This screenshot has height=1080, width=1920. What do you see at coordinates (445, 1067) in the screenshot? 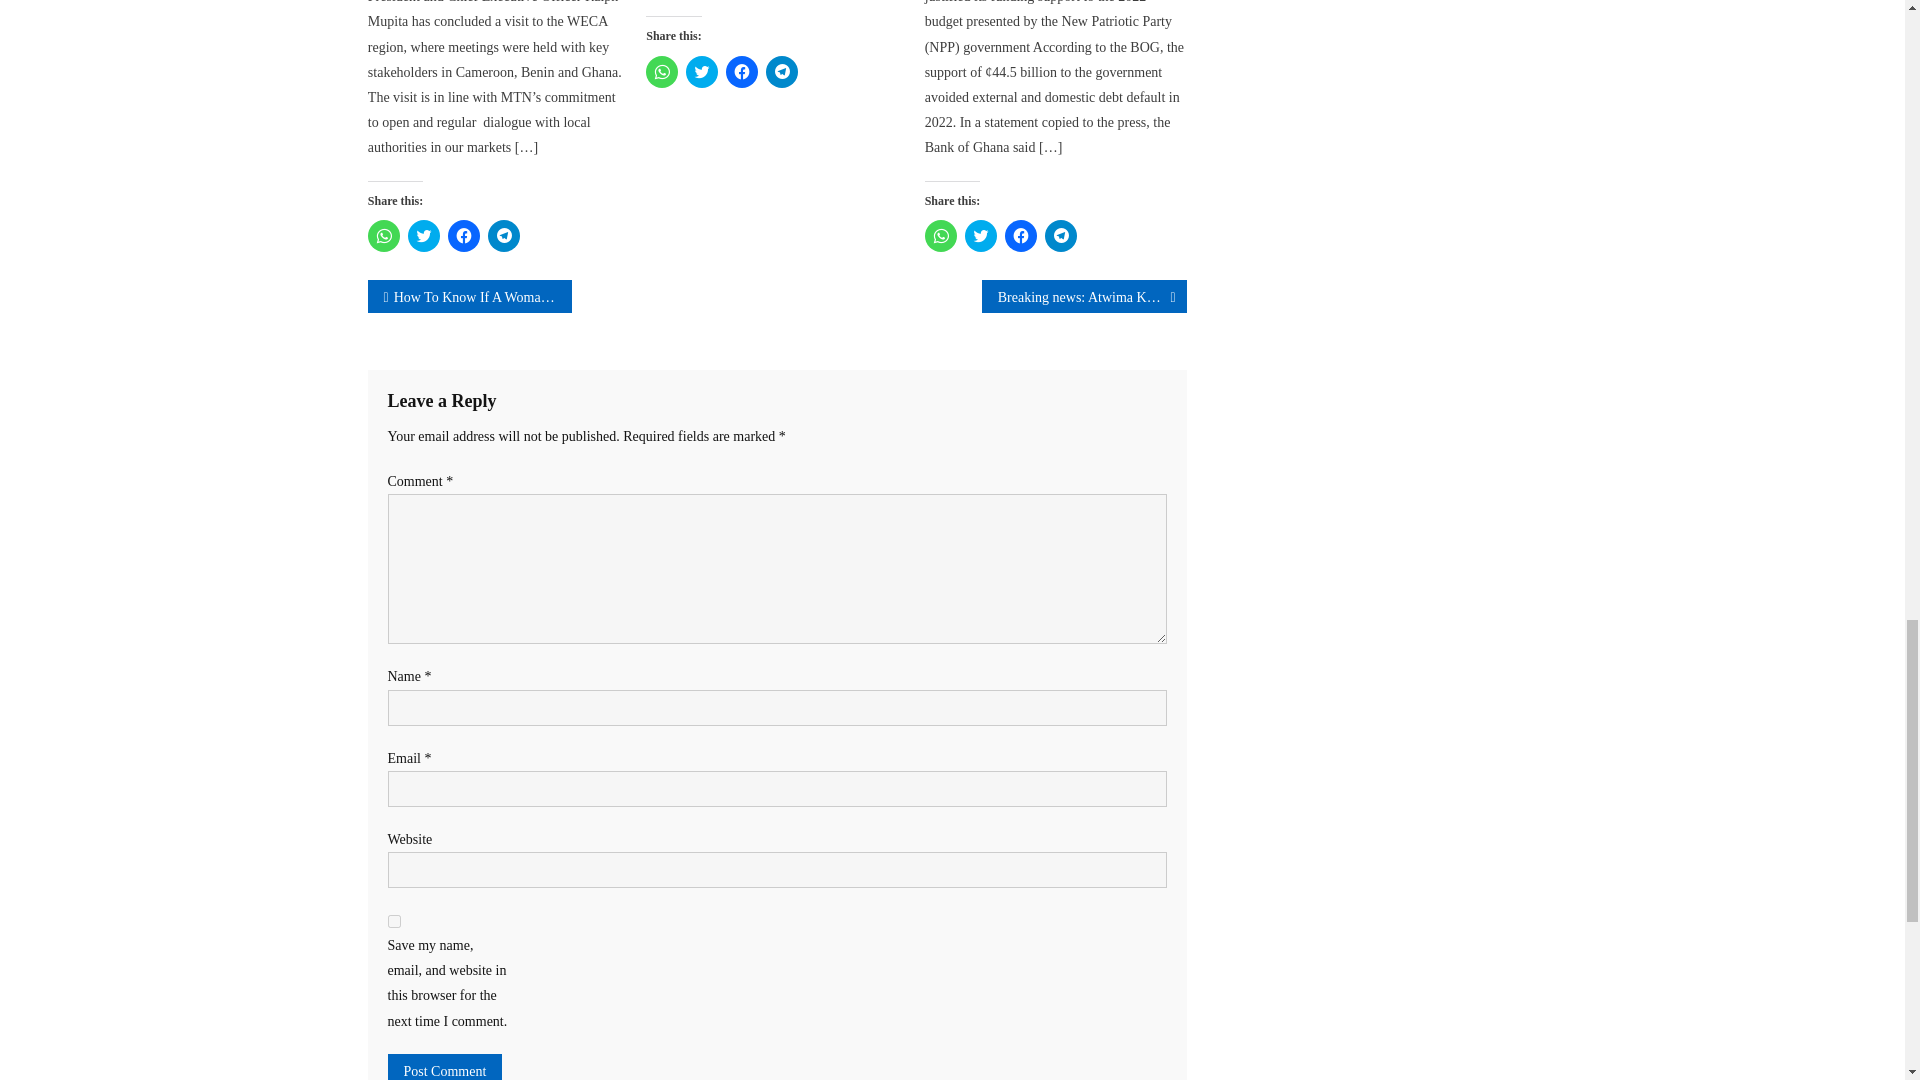
I see `Post Comment` at bounding box center [445, 1067].